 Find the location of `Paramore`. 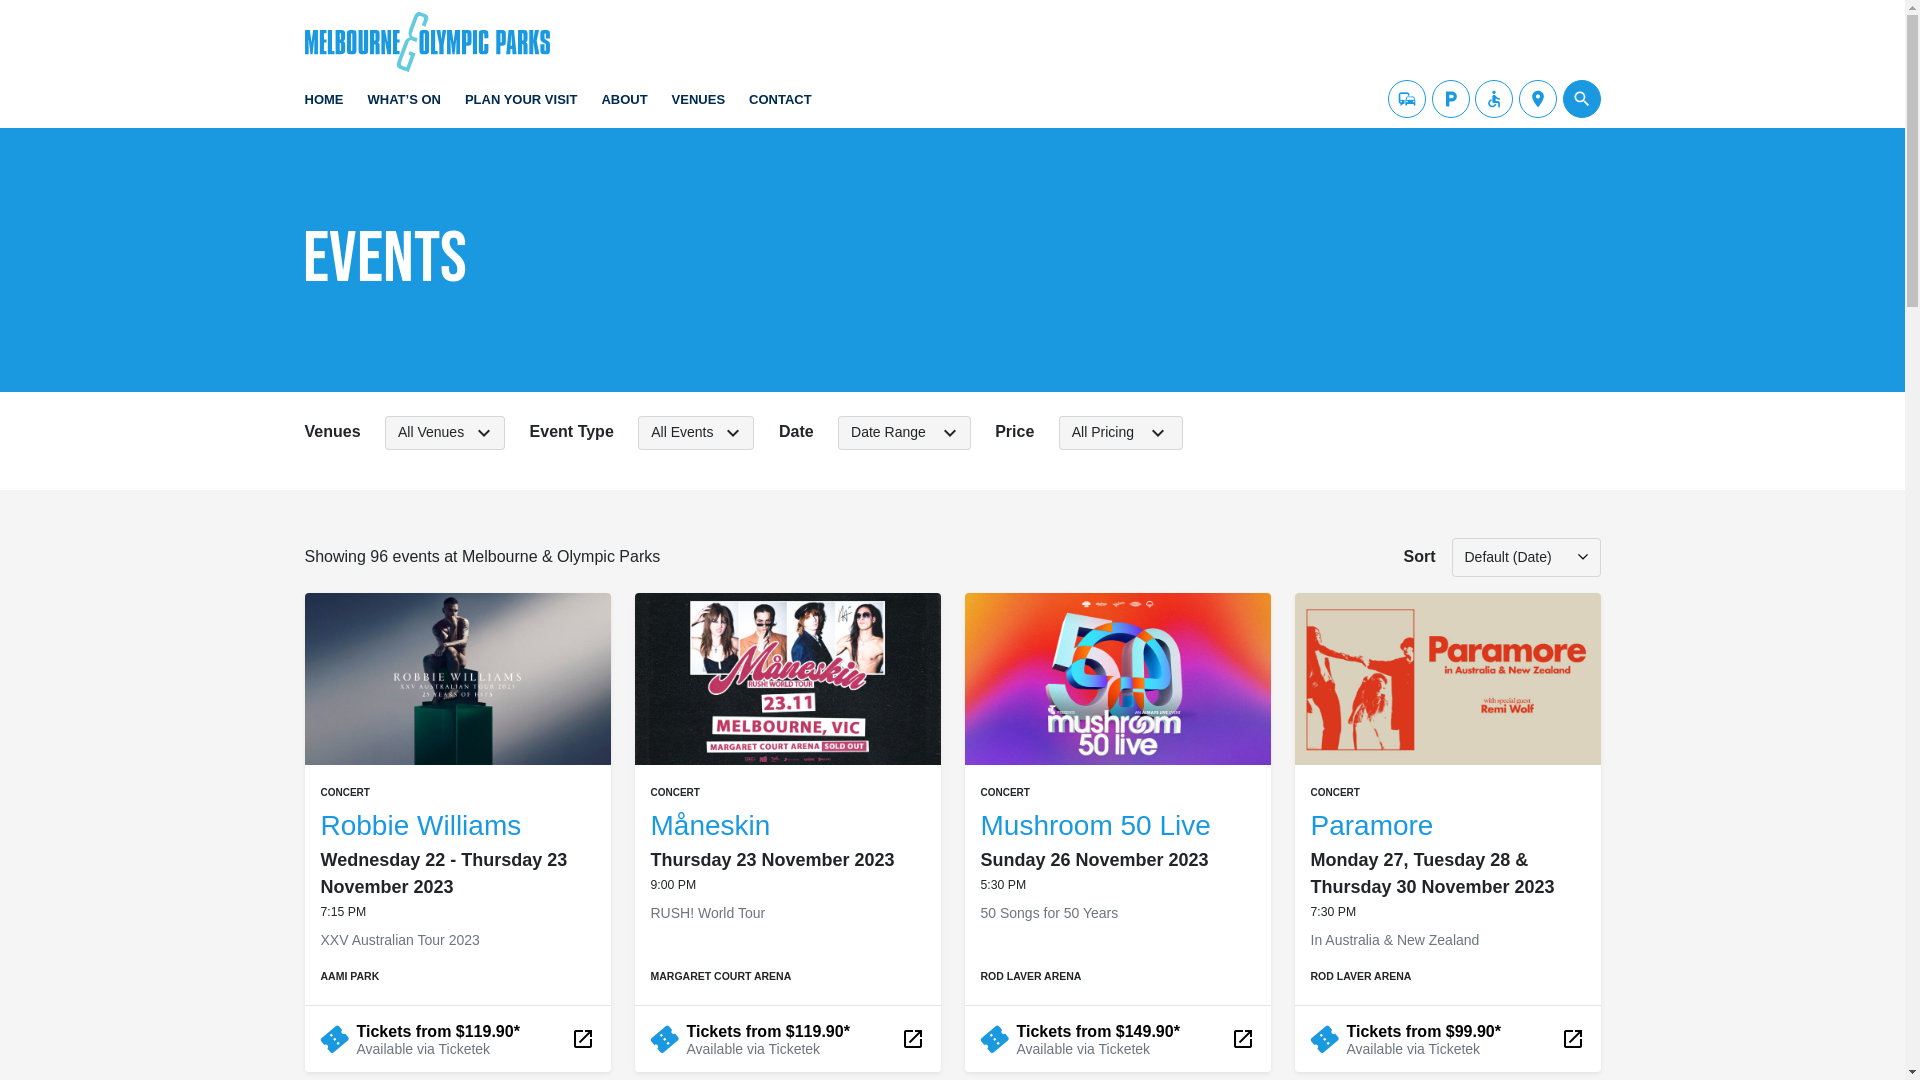

Paramore is located at coordinates (1372, 826).